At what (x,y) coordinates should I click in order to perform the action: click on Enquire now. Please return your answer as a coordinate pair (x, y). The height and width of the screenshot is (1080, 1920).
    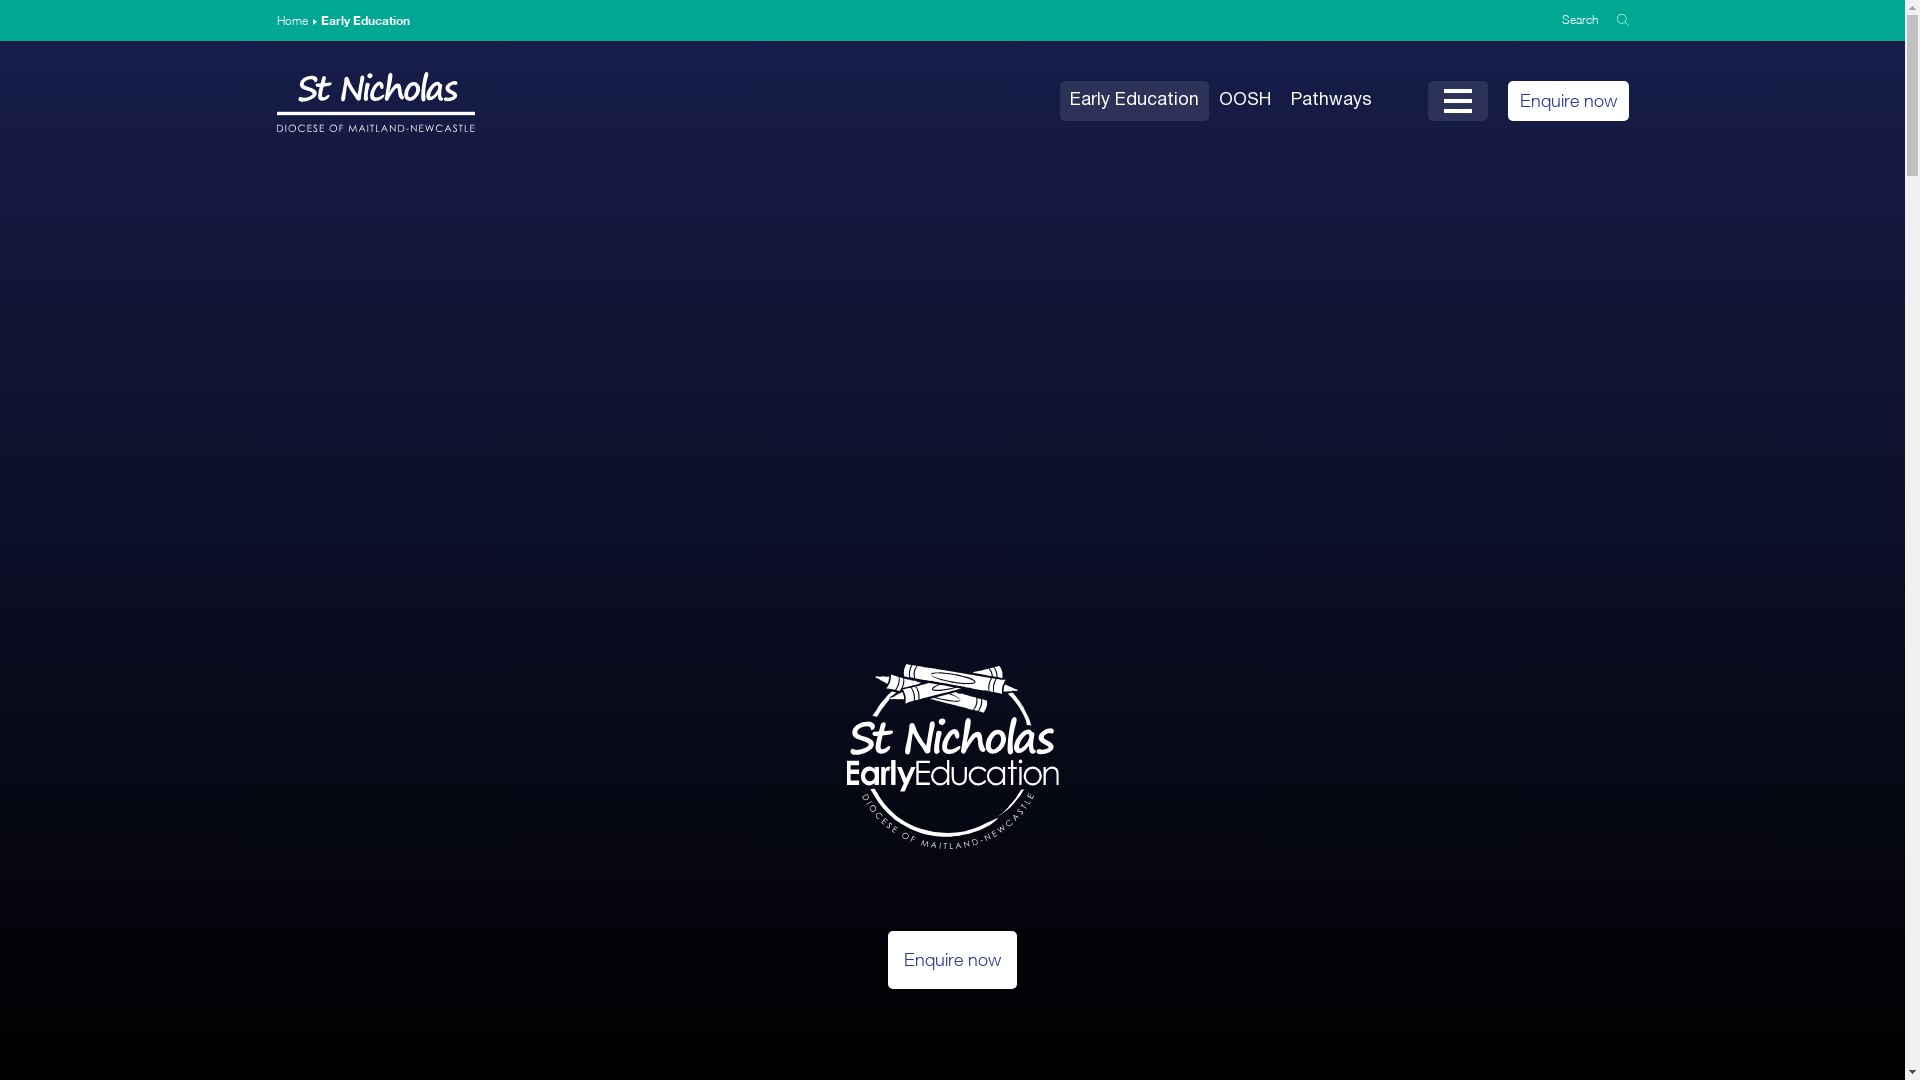
    Looking at the image, I should click on (952, 960).